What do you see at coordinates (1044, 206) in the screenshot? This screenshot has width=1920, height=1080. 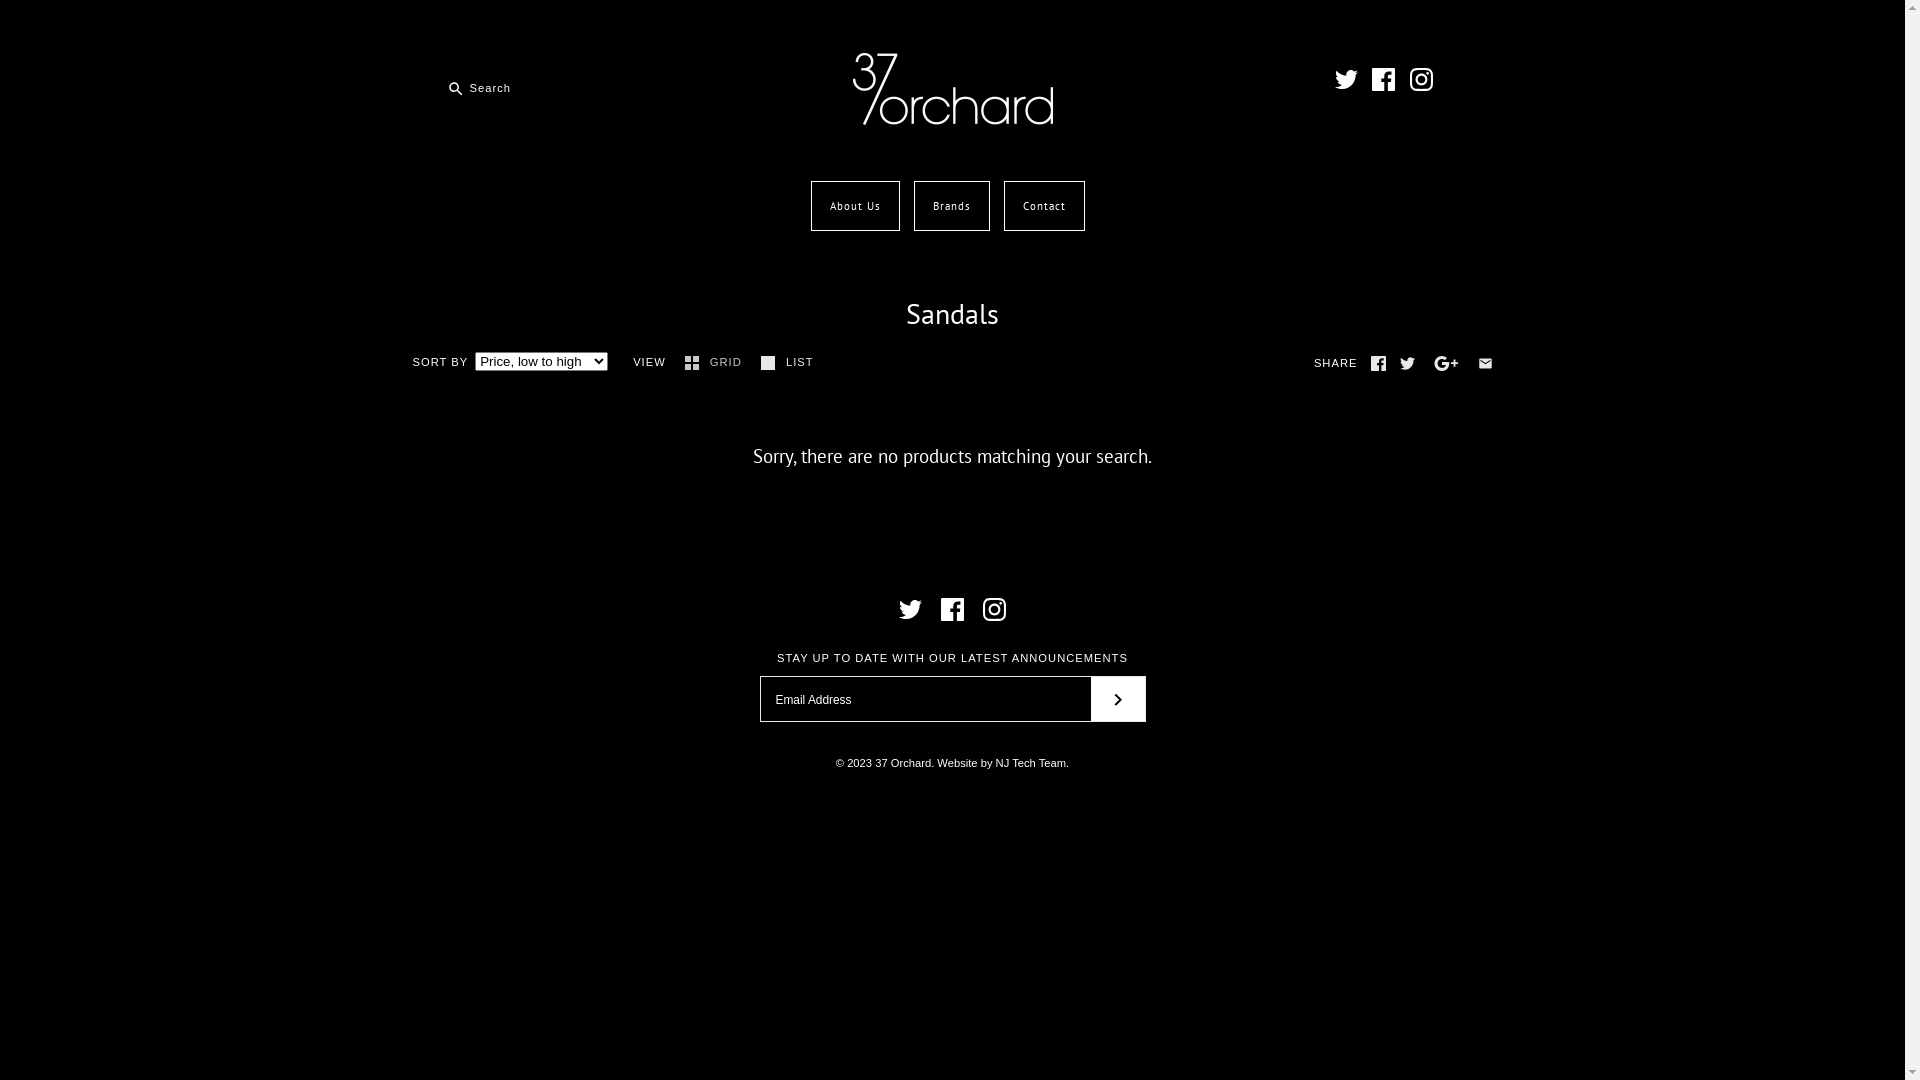 I see `Contact` at bounding box center [1044, 206].